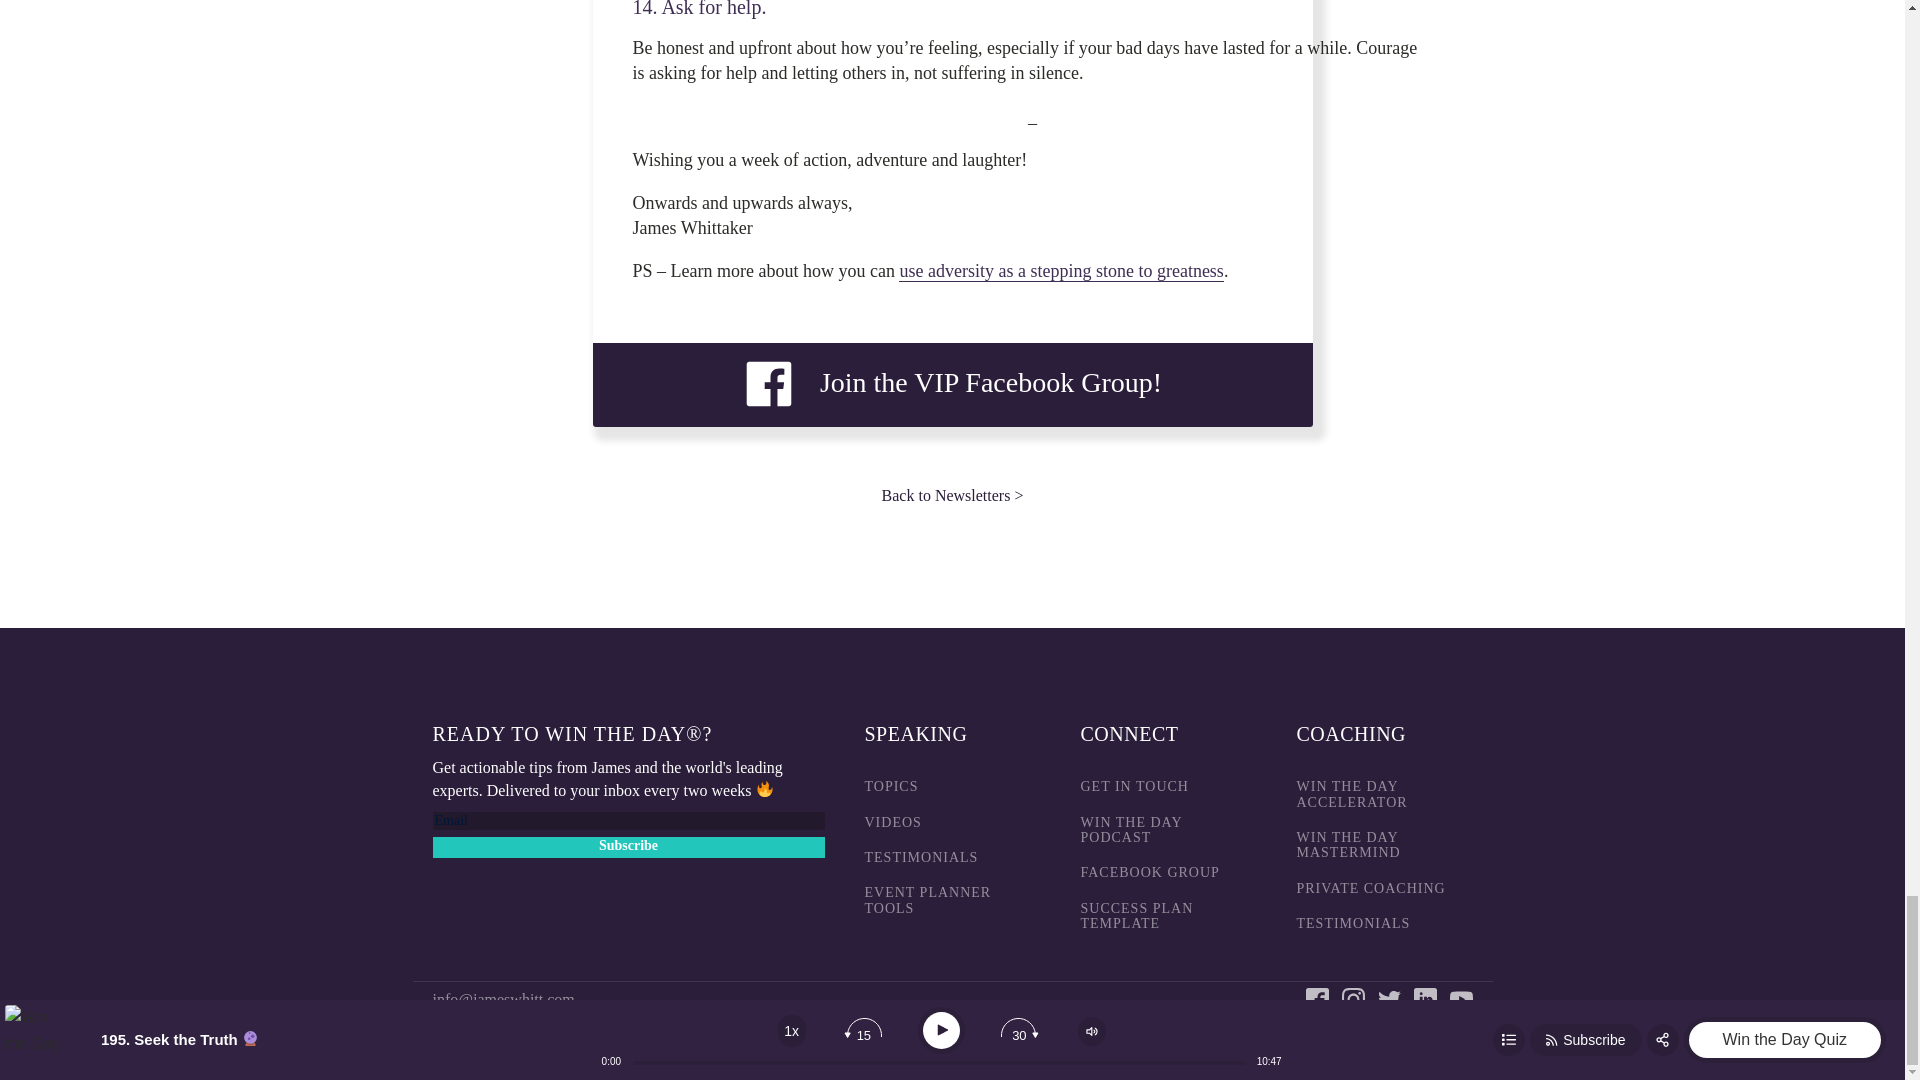 This screenshot has height=1080, width=1920. Describe the element at coordinates (890, 786) in the screenshot. I see `TOPICS` at that location.